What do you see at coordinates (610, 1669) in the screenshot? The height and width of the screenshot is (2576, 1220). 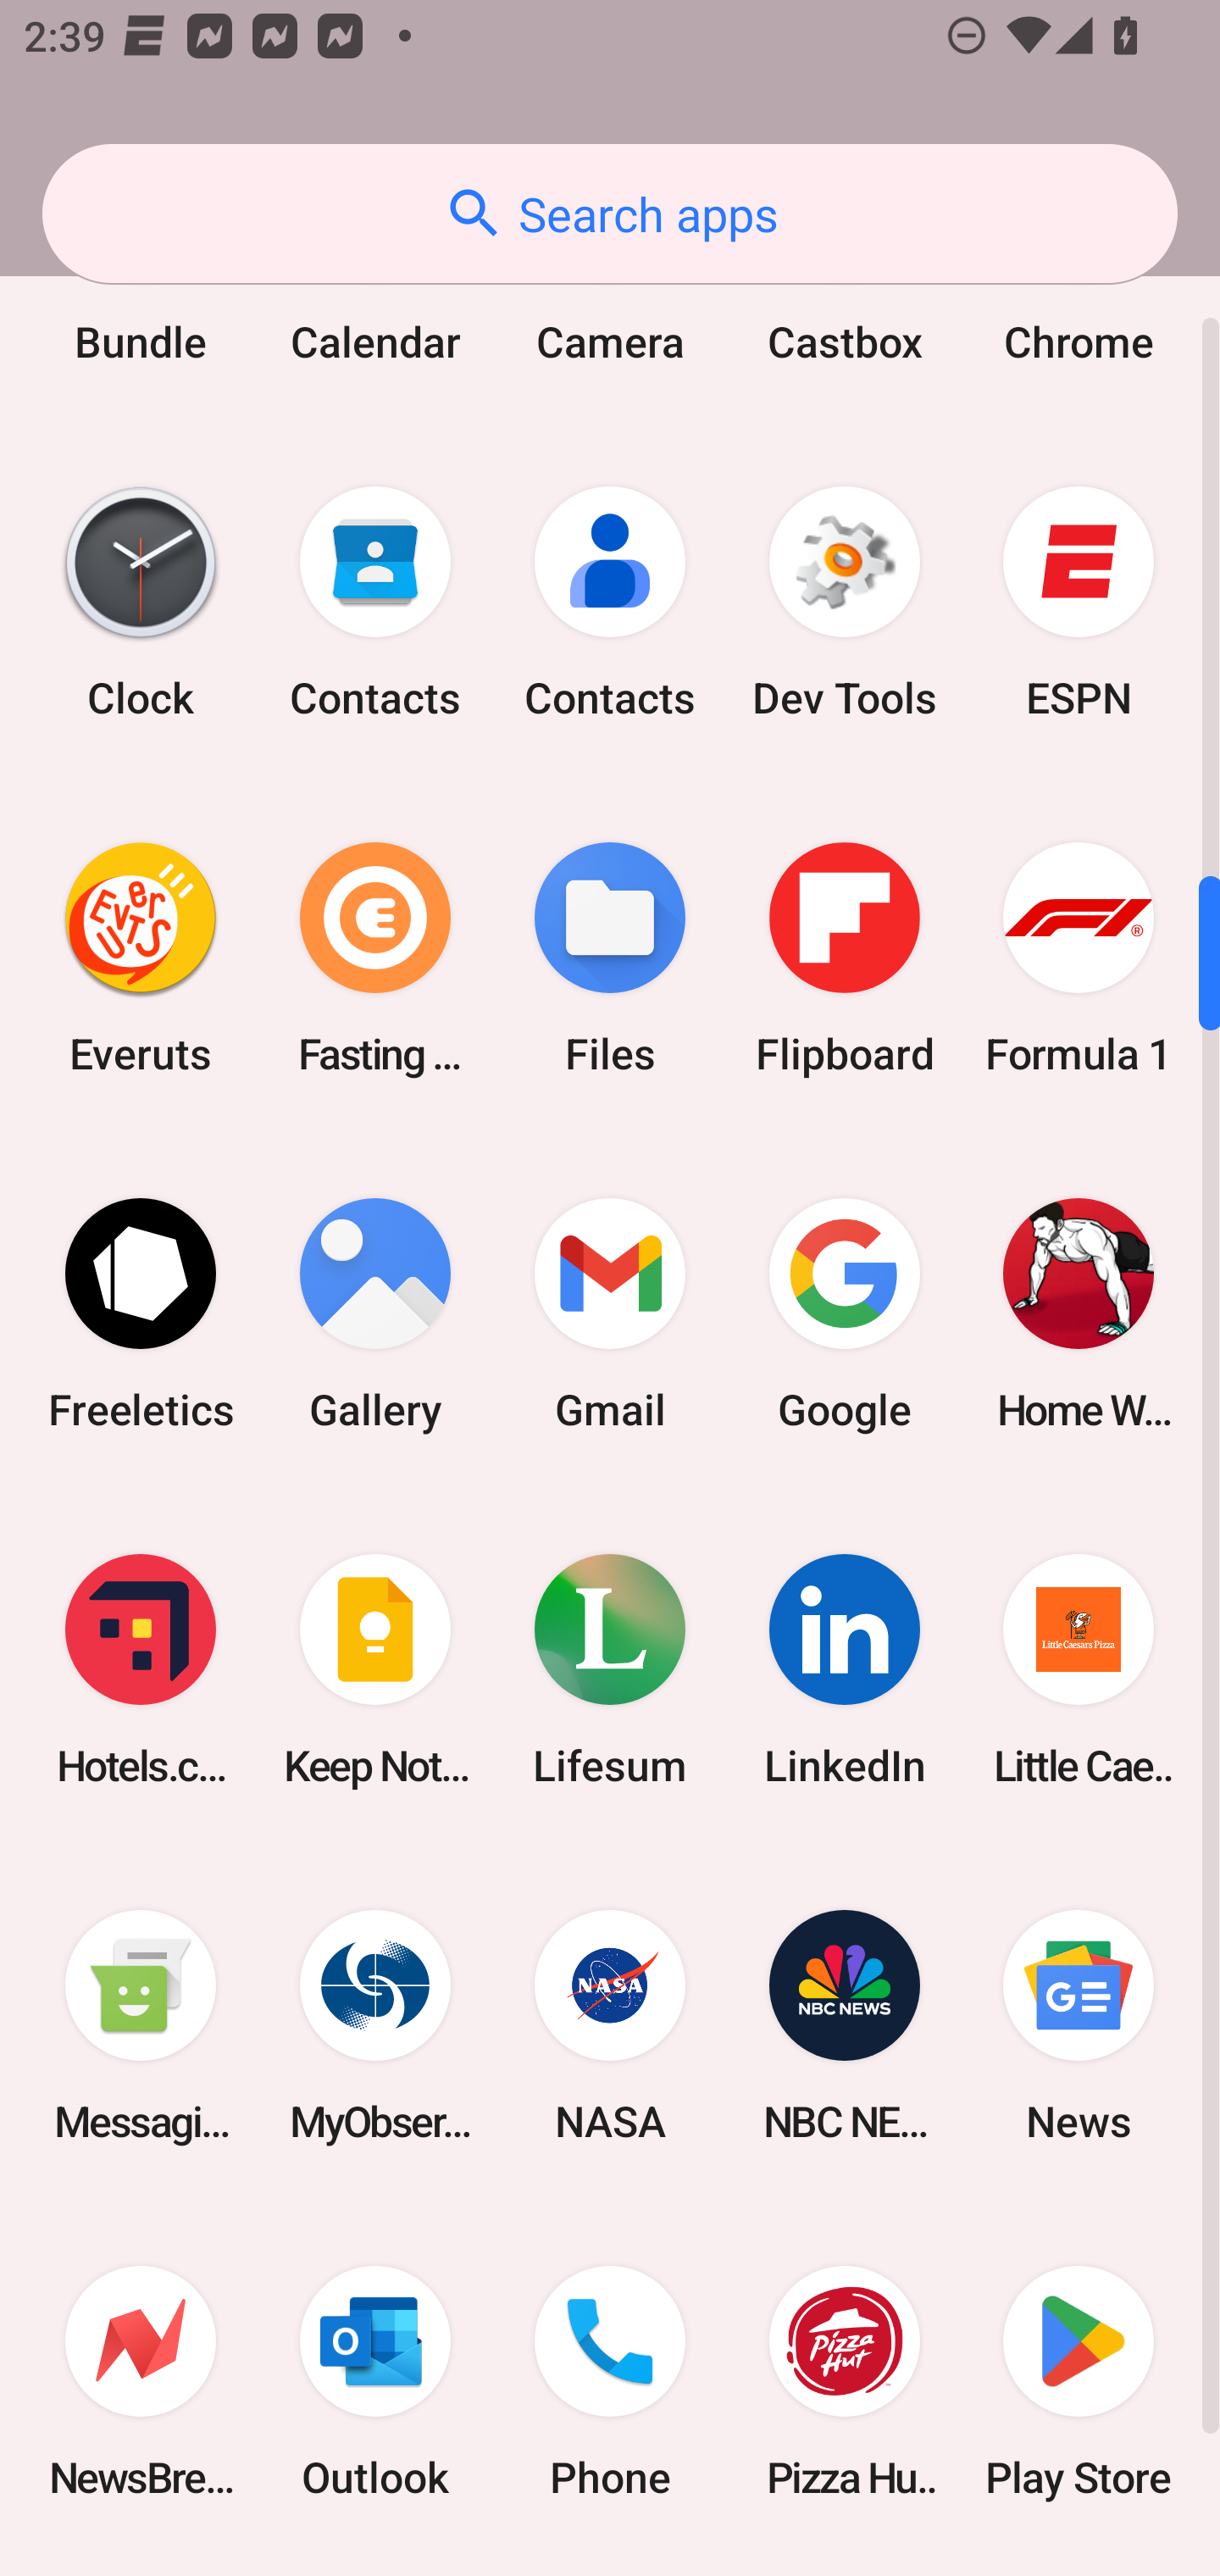 I see `Lifesum` at bounding box center [610, 1669].